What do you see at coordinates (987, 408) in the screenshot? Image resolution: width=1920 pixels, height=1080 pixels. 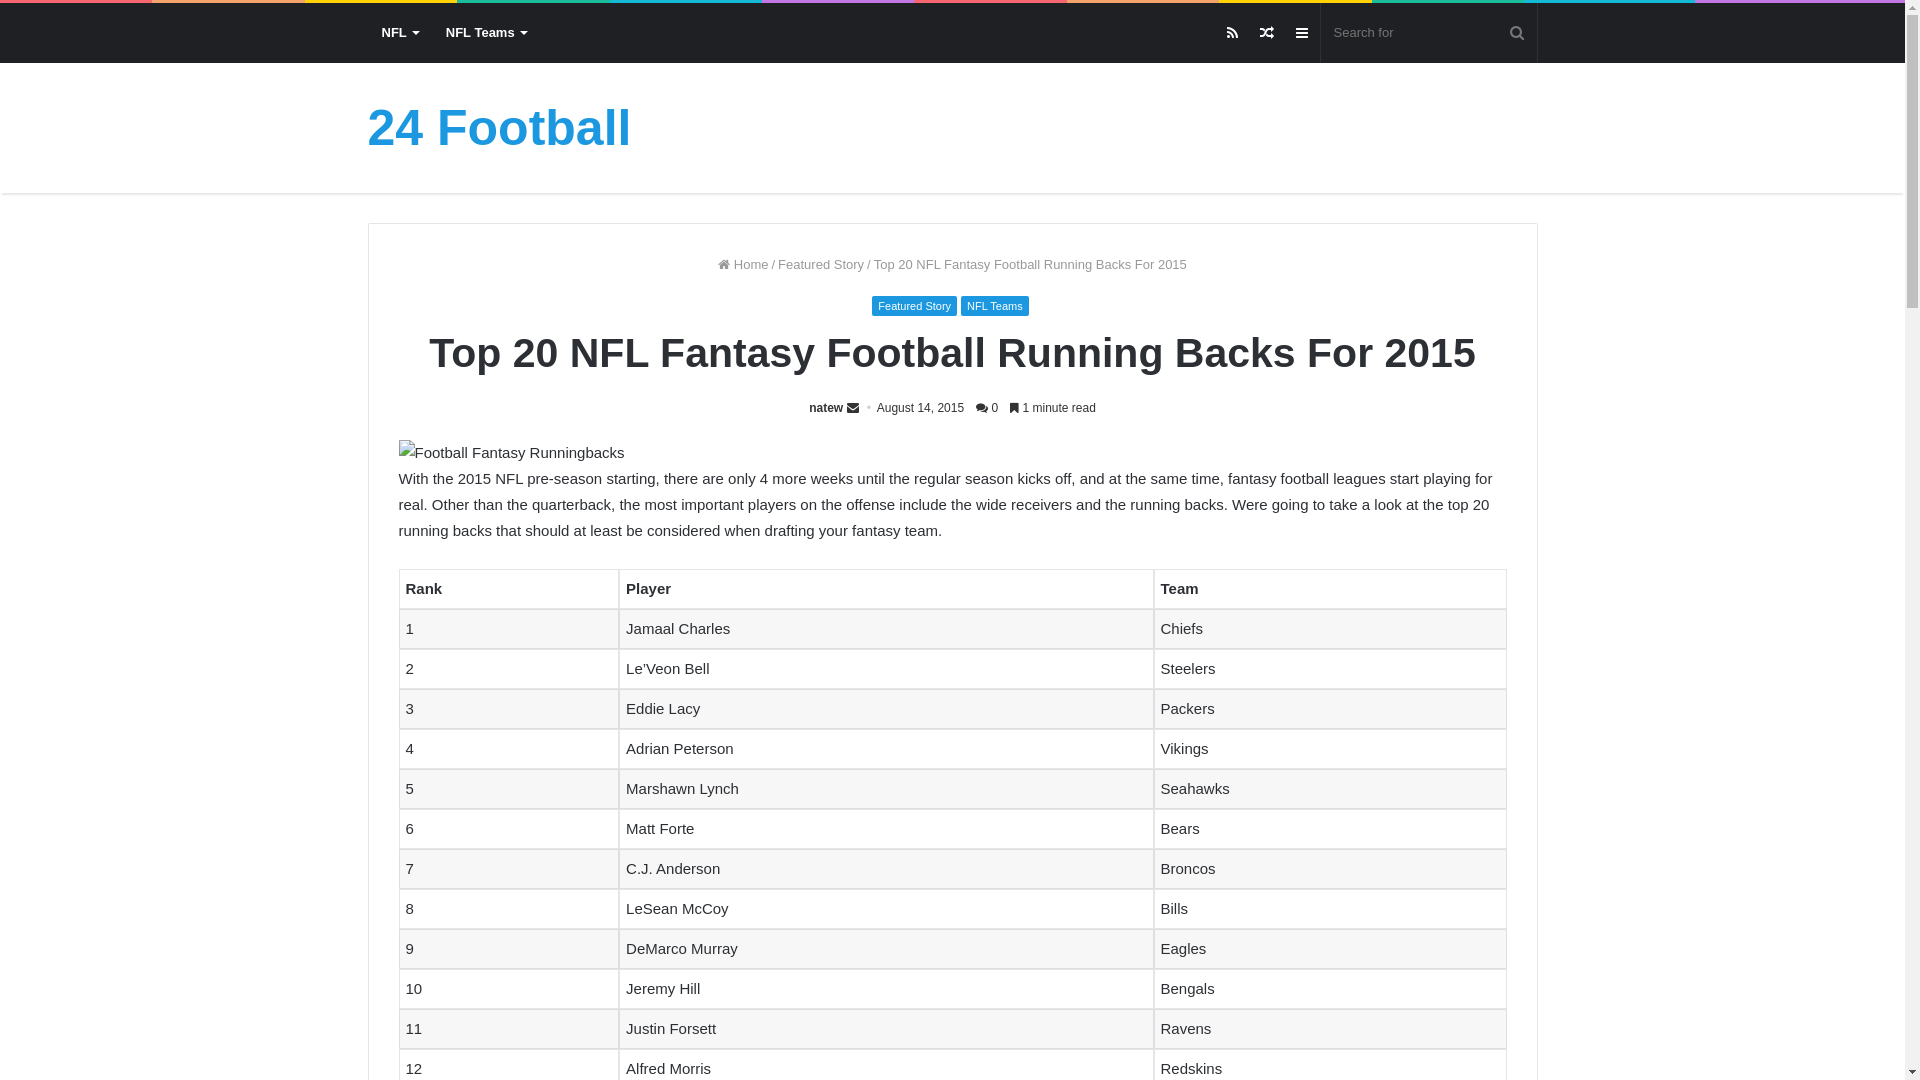 I see `0` at bounding box center [987, 408].